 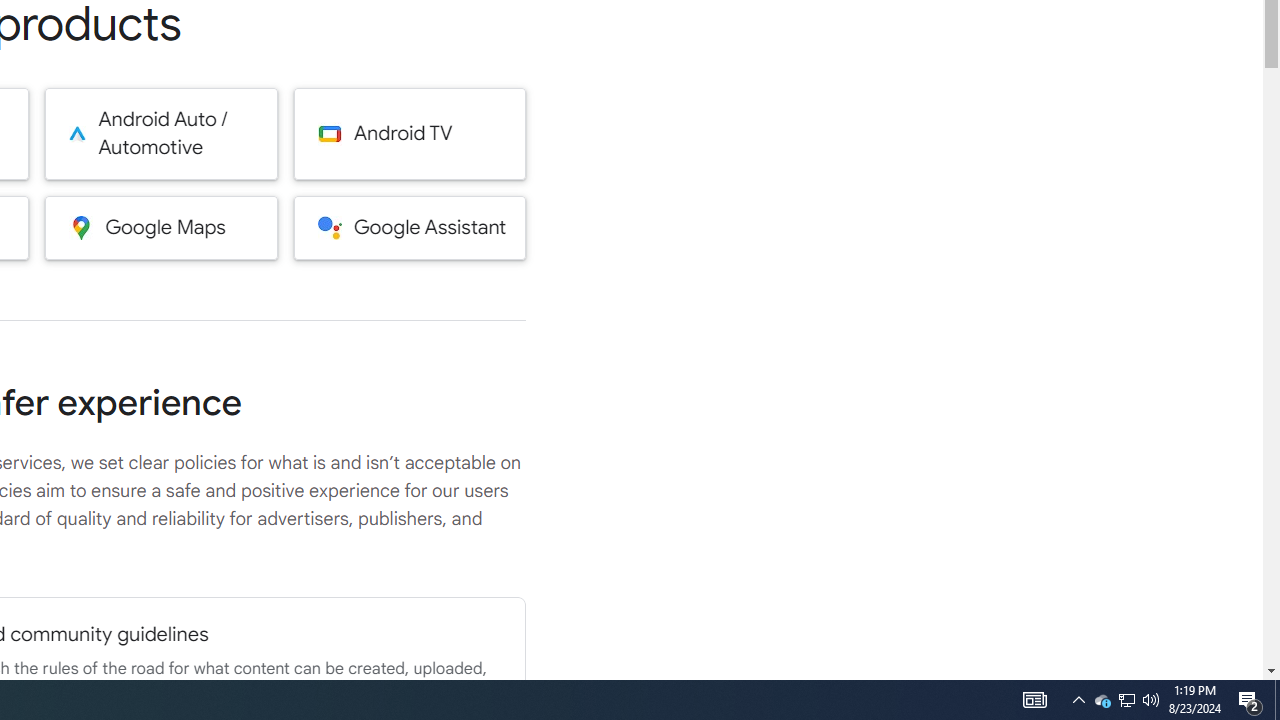 I want to click on Android TV, so click(x=410, y=134).